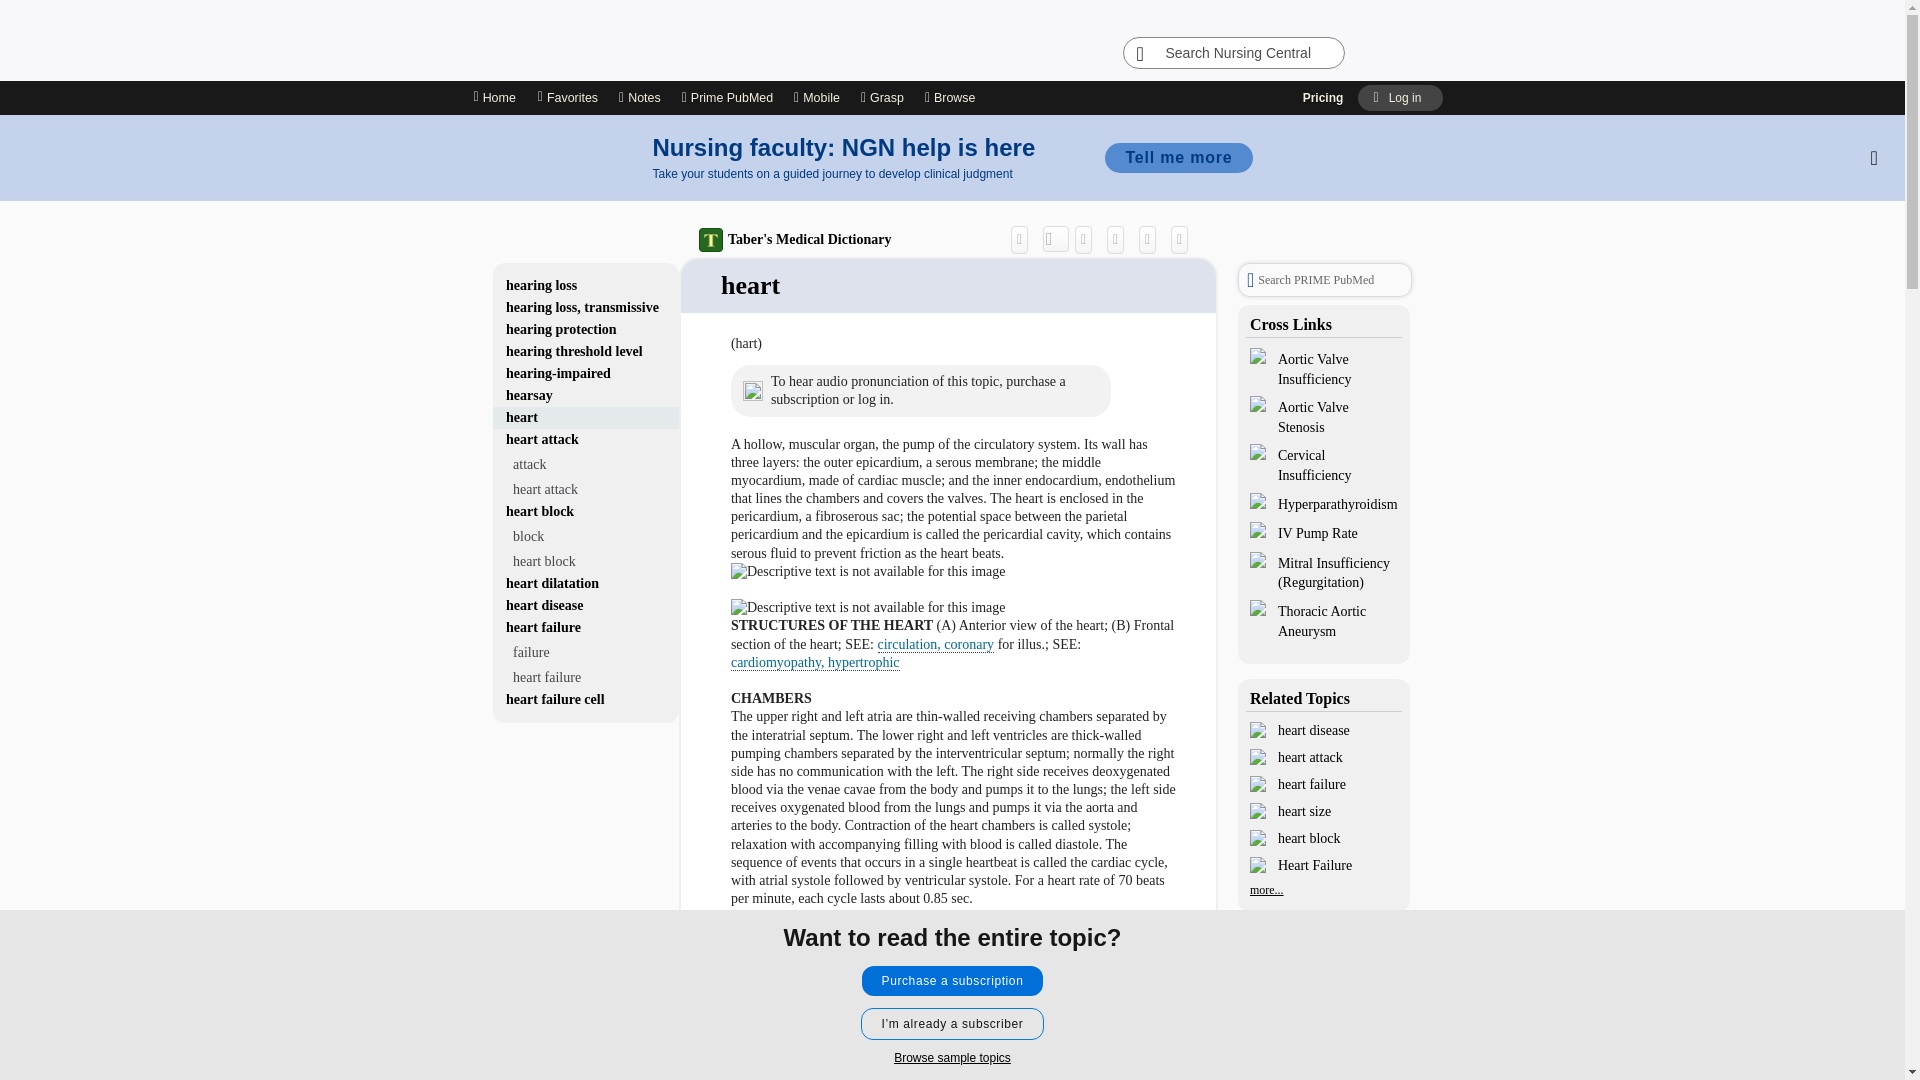  Describe the element at coordinates (1324, 98) in the screenshot. I see `Pricing` at that location.